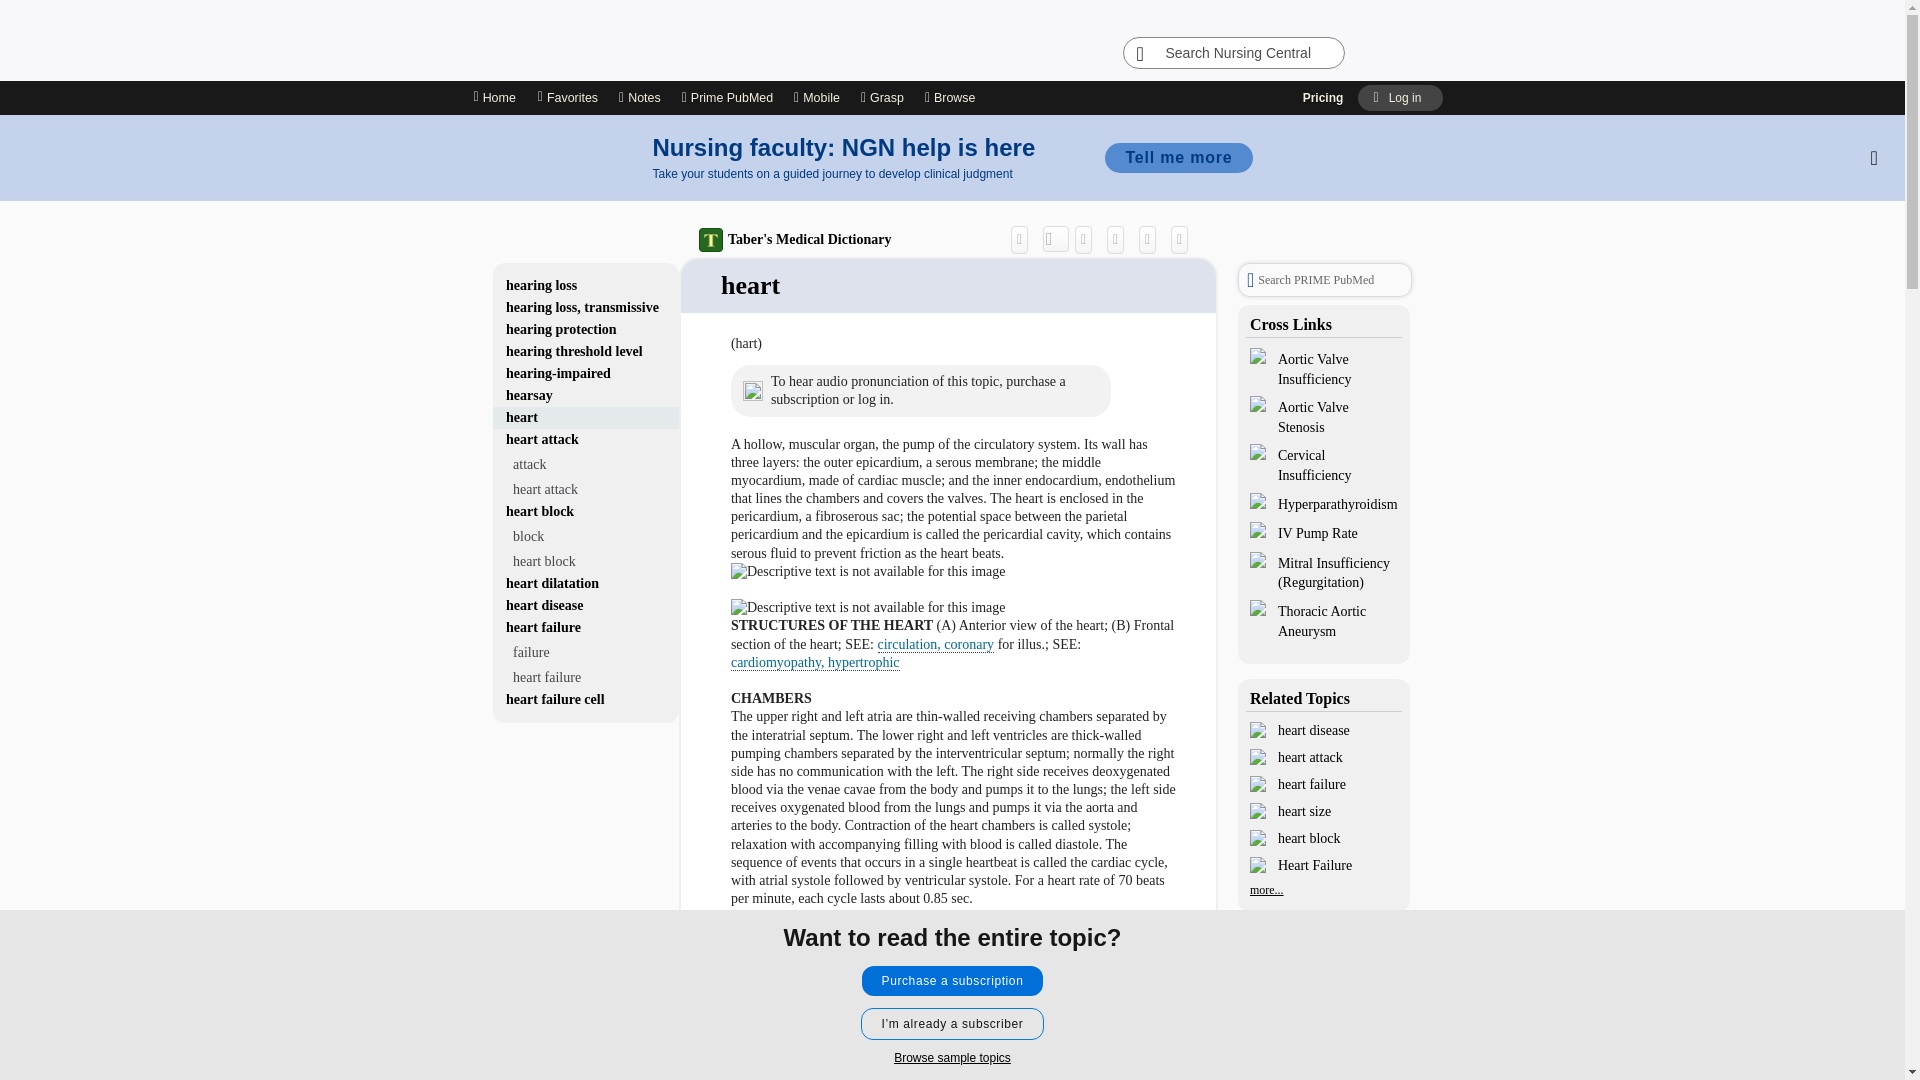  Describe the element at coordinates (1324, 98) in the screenshot. I see `Pricing` at that location.